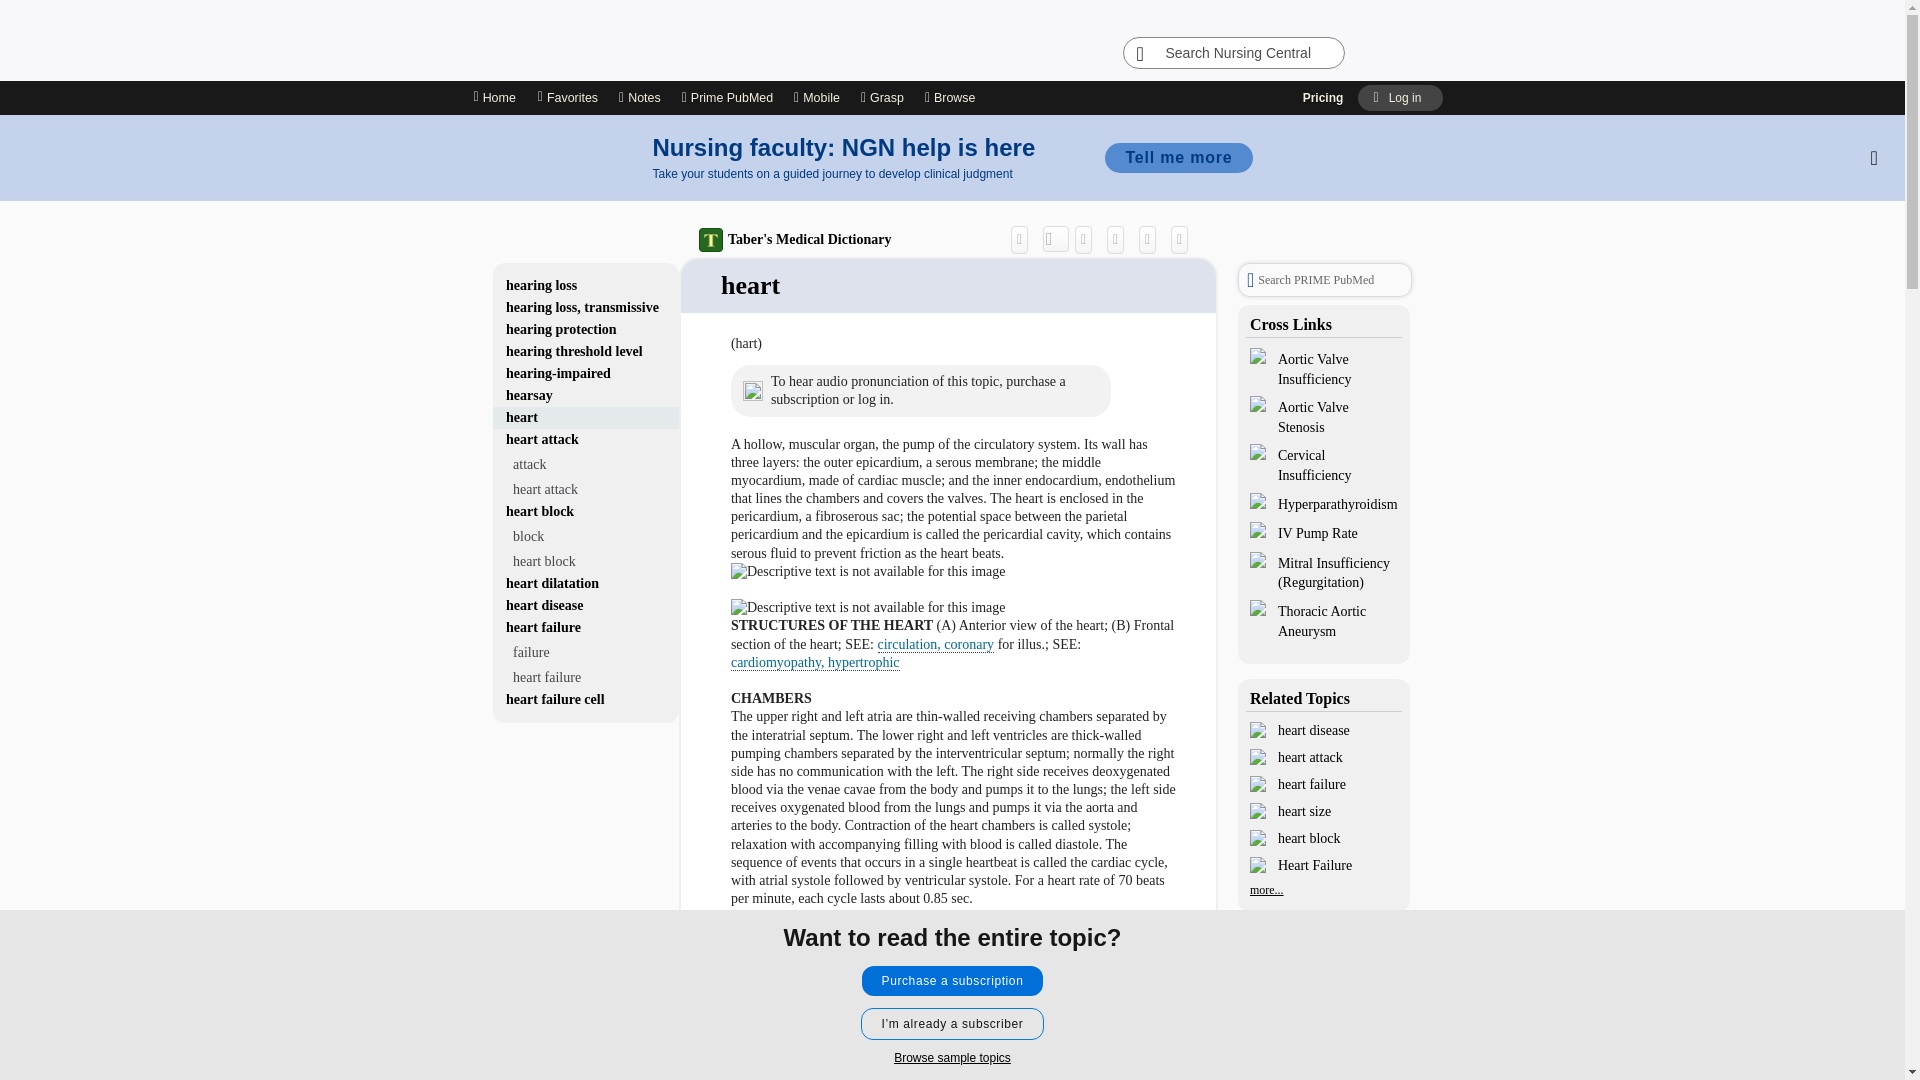  Describe the element at coordinates (1324, 98) in the screenshot. I see `Pricing` at that location.